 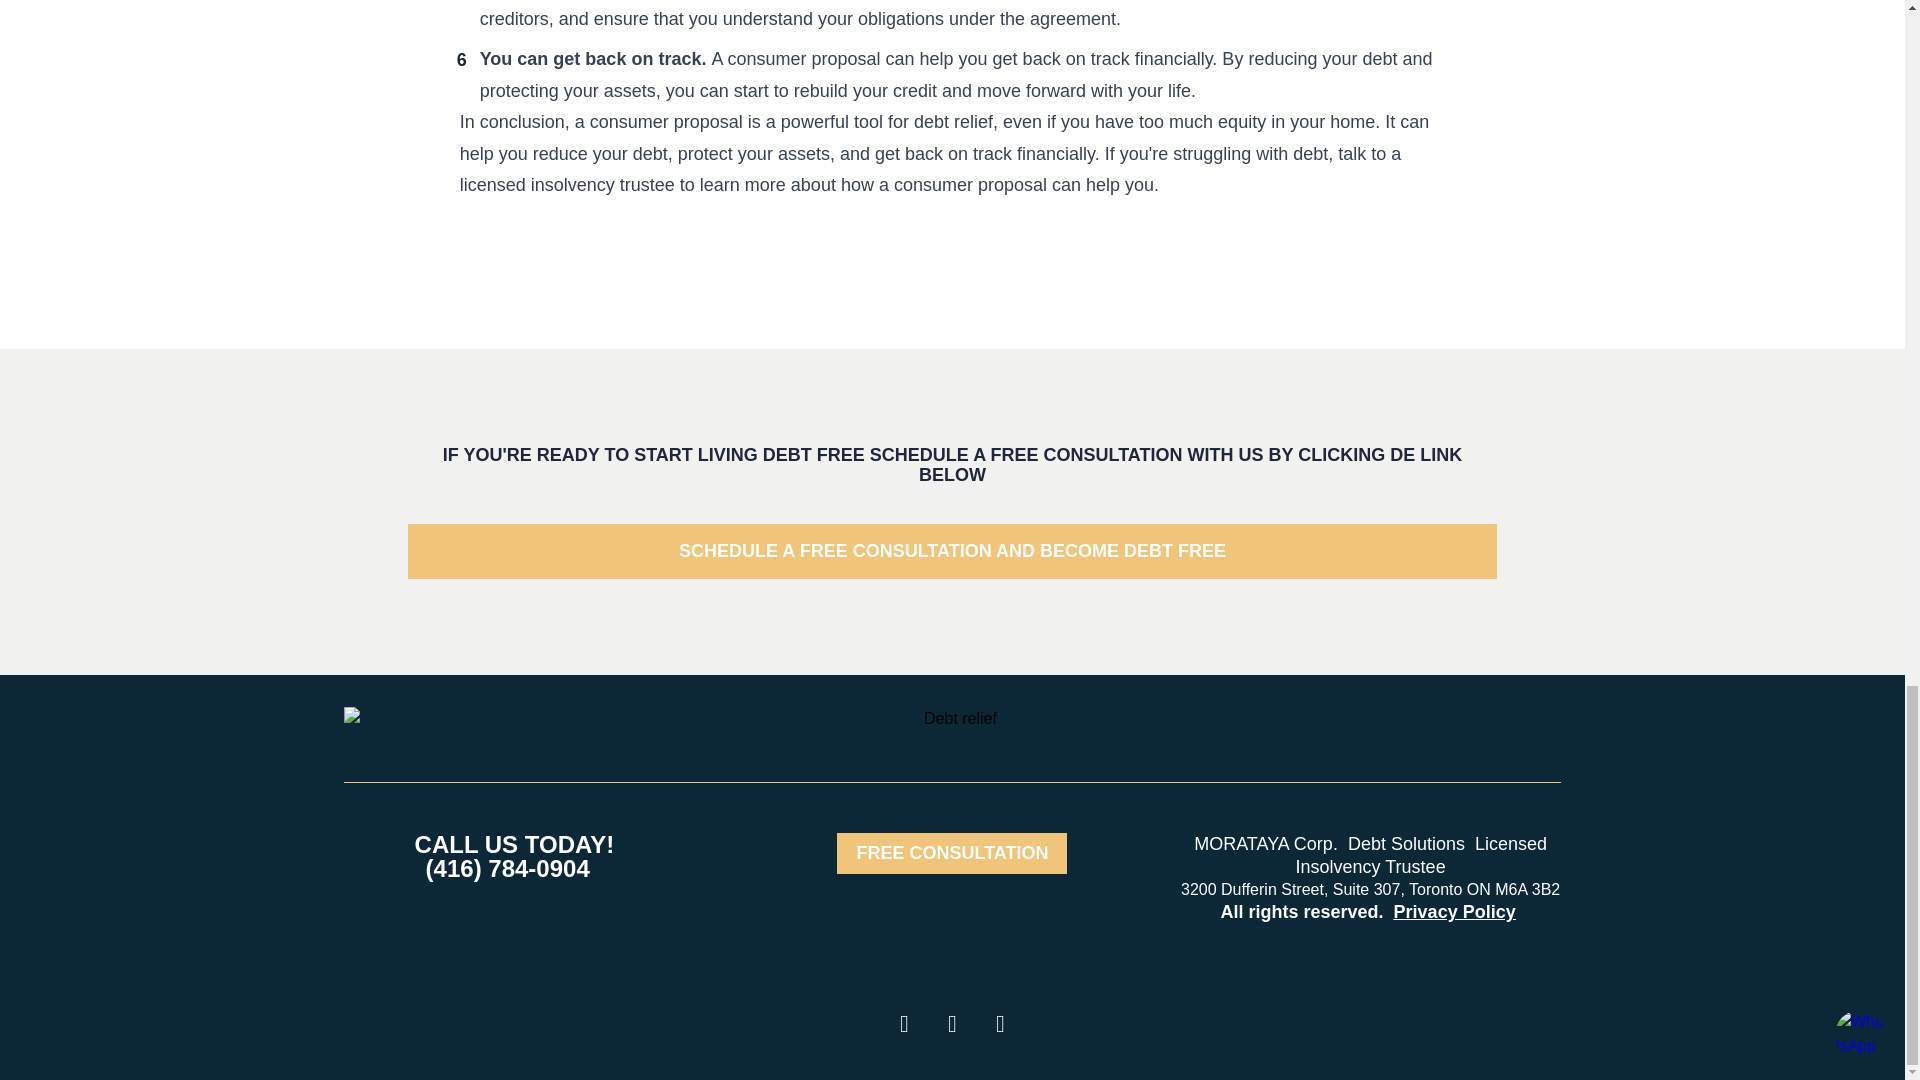 What do you see at coordinates (903, 1024) in the screenshot?
I see `Share on Facebook` at bounding box center [903, 1024].